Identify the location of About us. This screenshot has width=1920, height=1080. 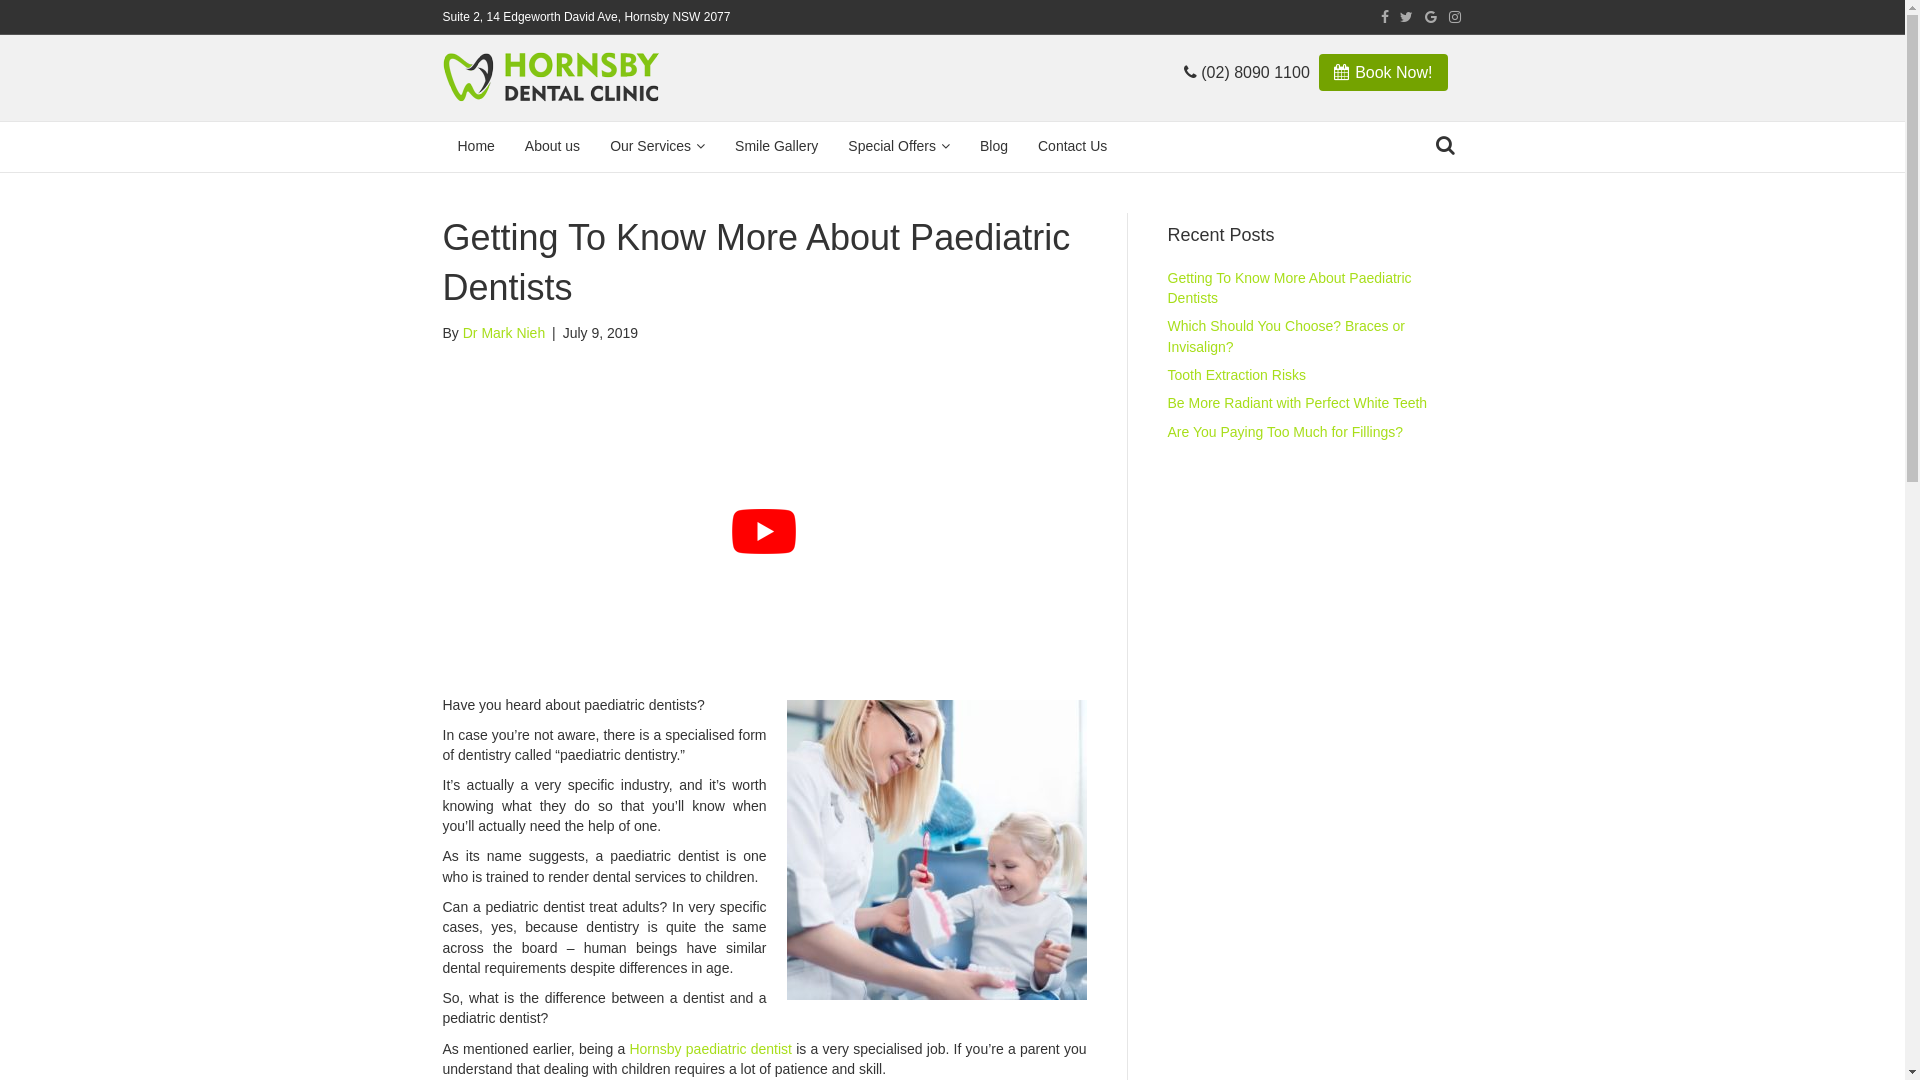
(552, 147).